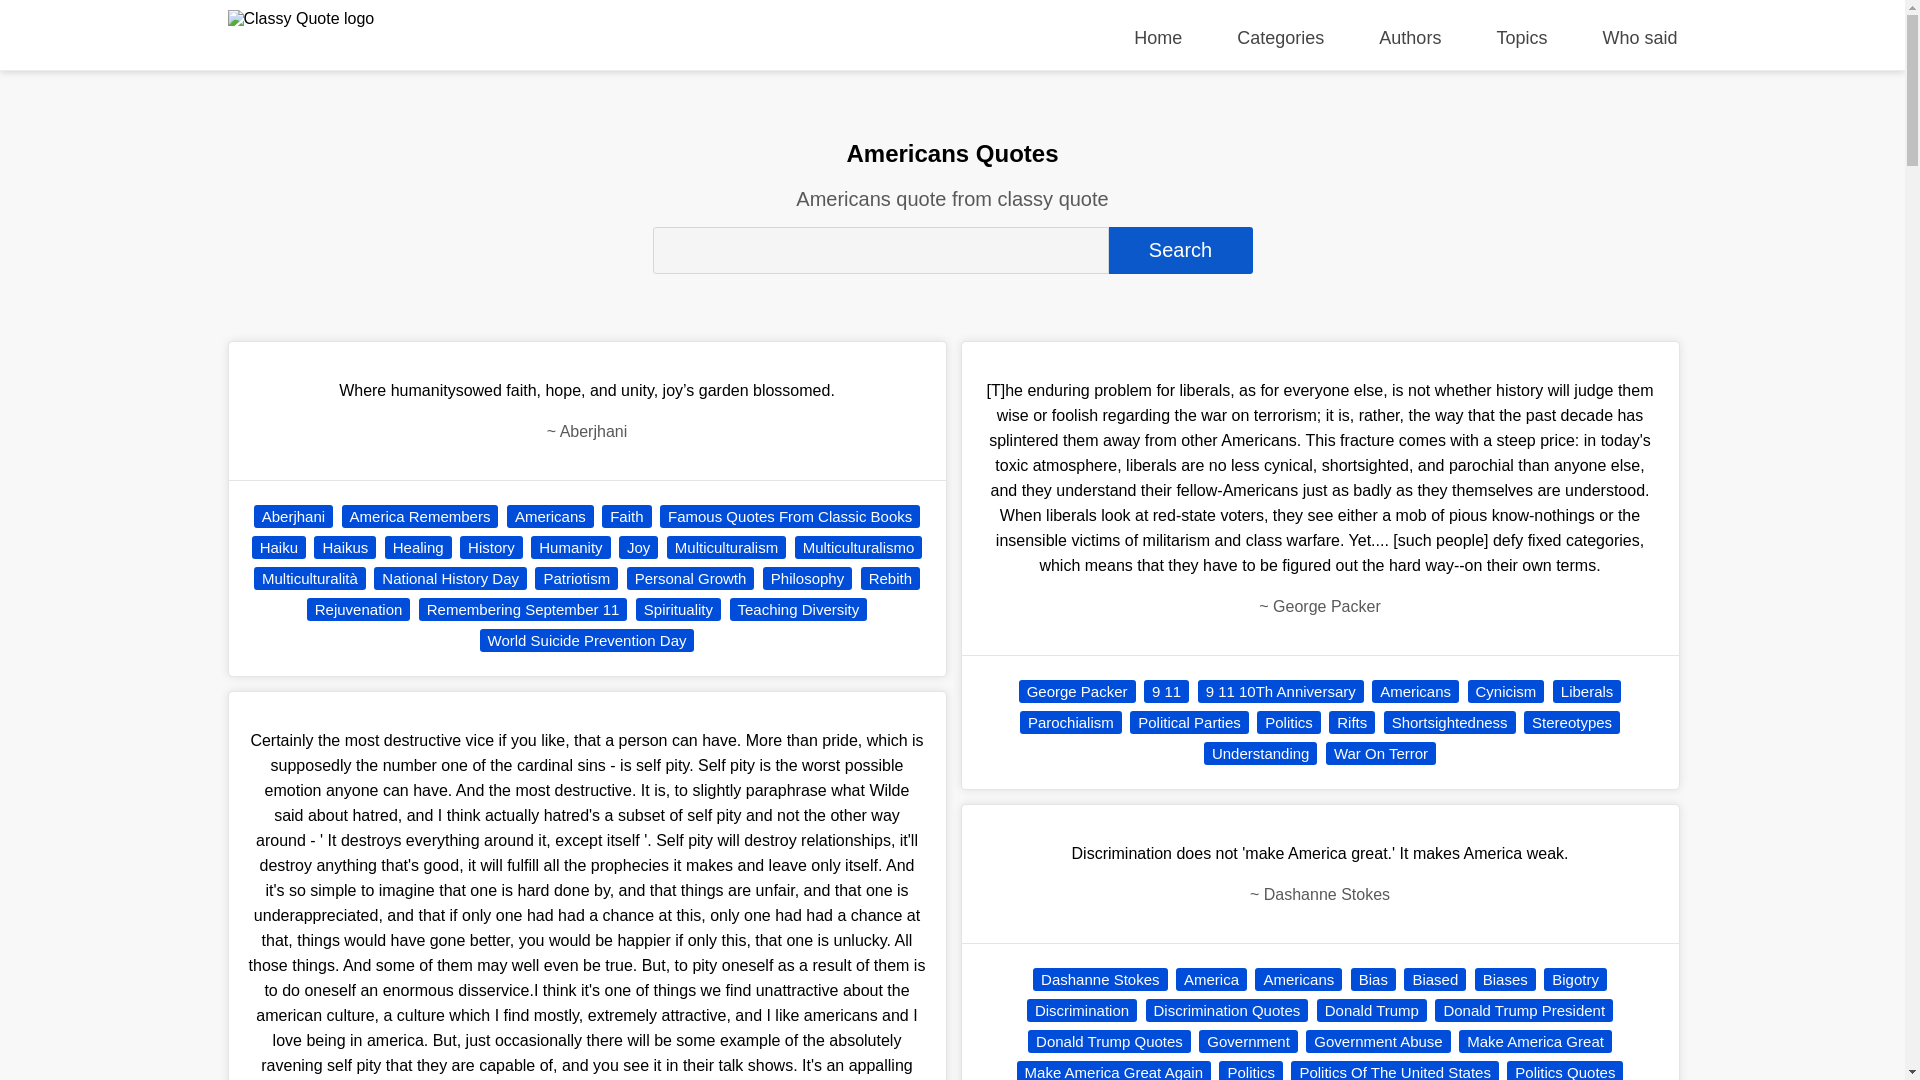 This screenshot has height=1080, width=1920. What do you see at coordinates (678, 610) in the screenshot?
I see `Spirituality` at bounding box center [678, 610].